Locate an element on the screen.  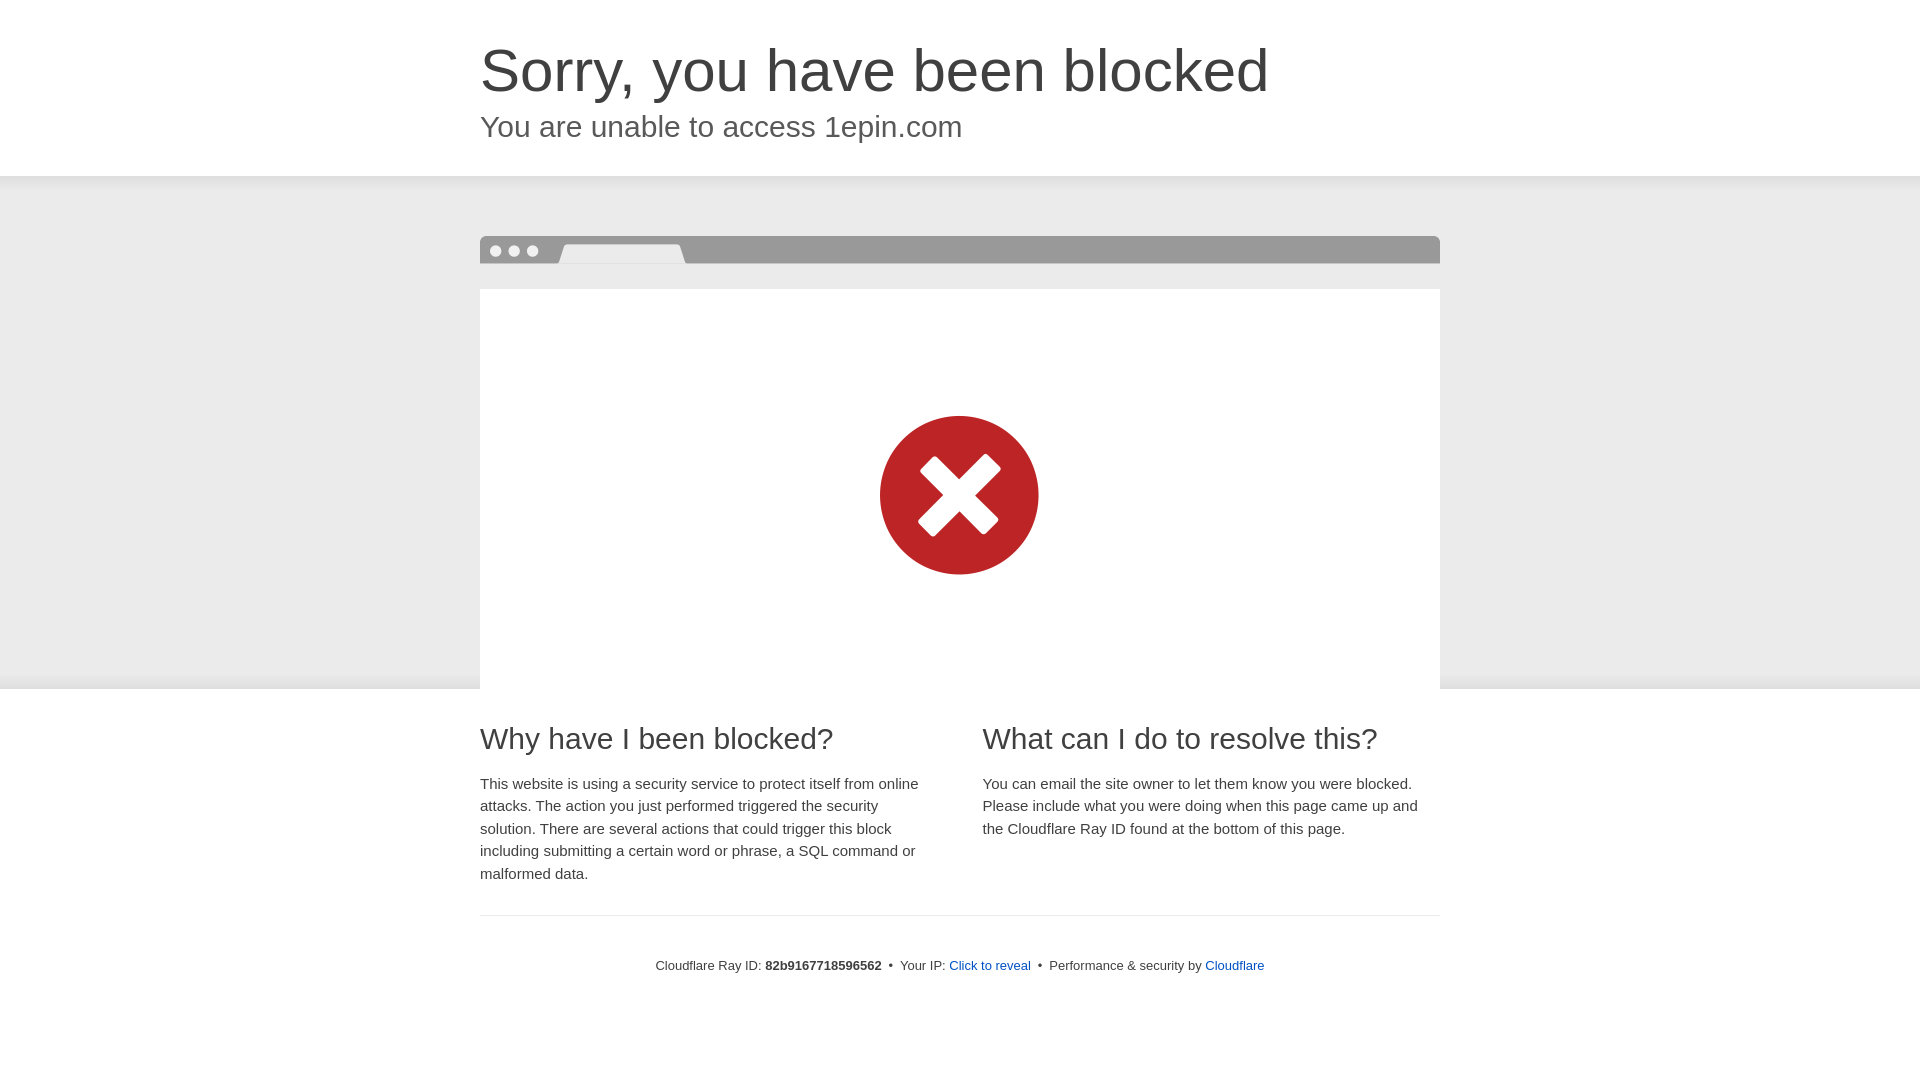
Click to reveal is located at coordinates (990, 966).